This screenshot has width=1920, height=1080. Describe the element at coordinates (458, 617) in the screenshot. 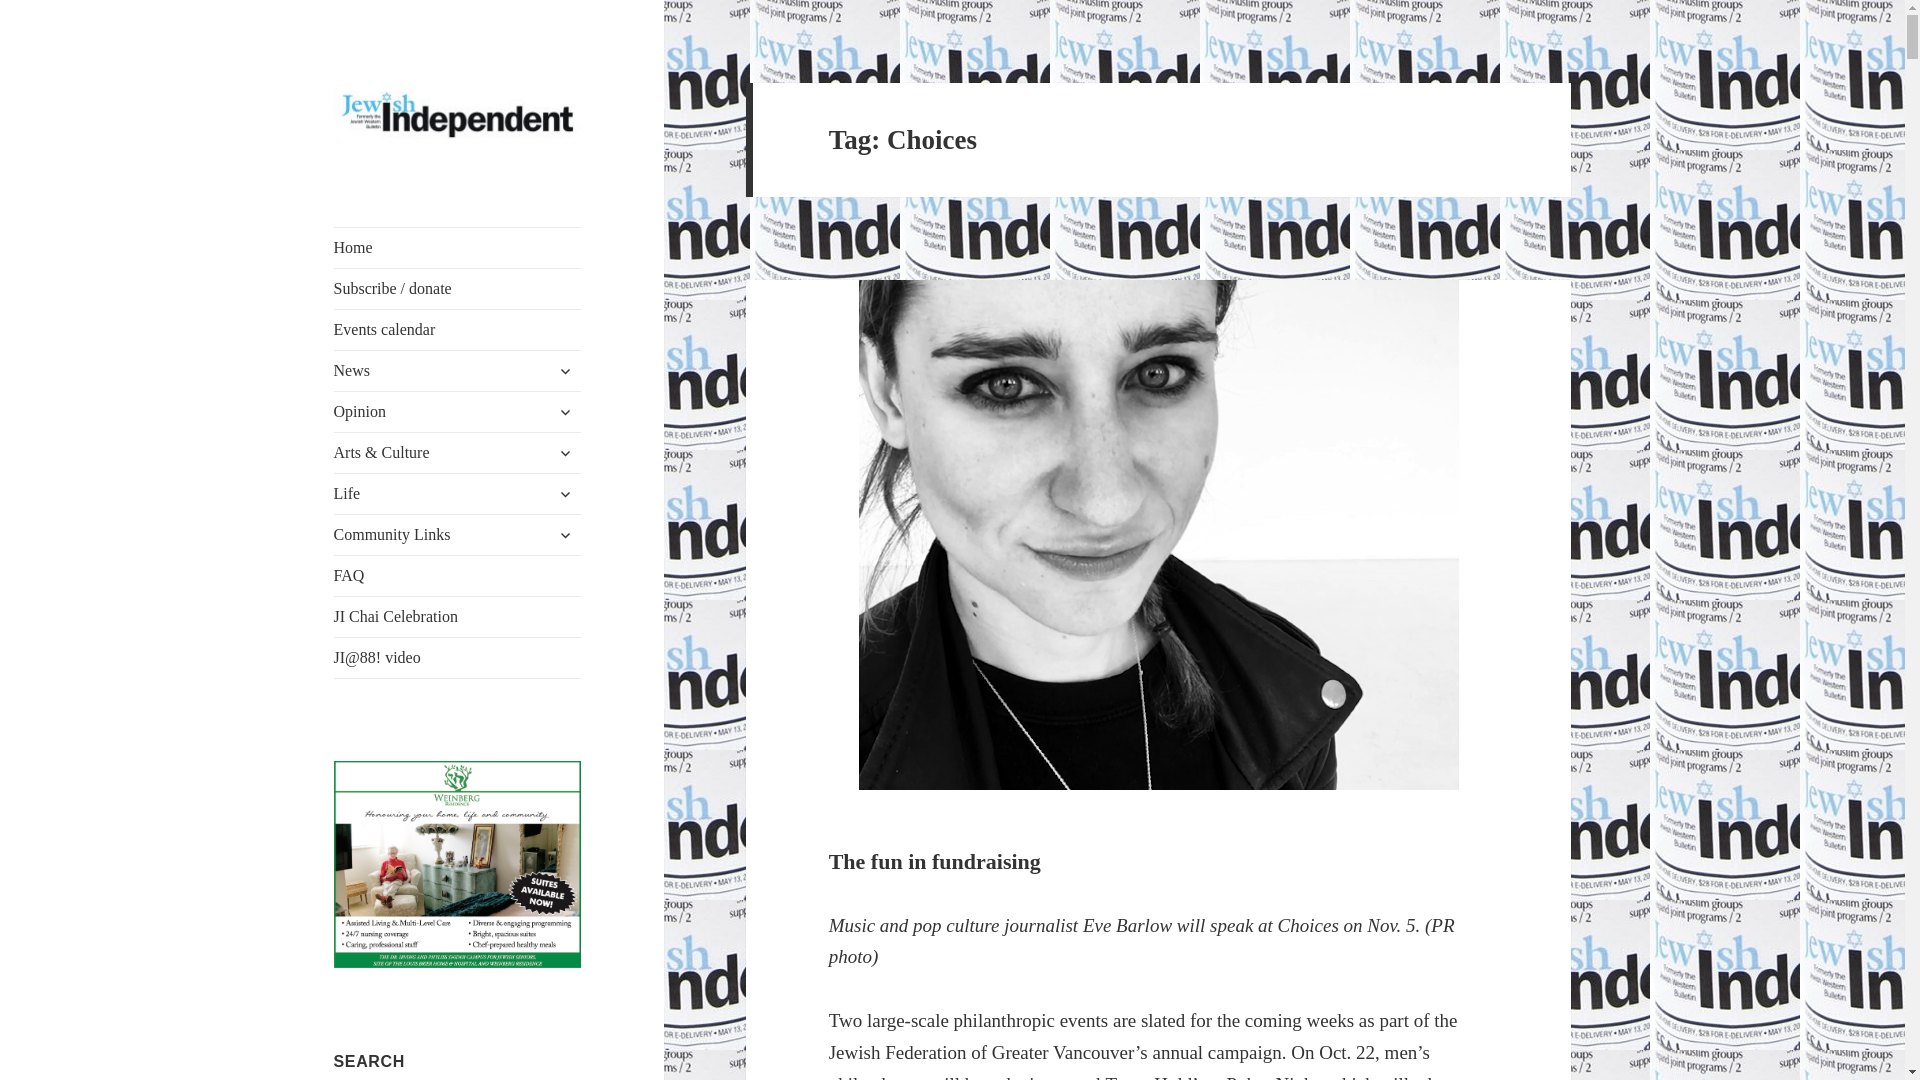

I see `JI Chai Celebration` at that location.